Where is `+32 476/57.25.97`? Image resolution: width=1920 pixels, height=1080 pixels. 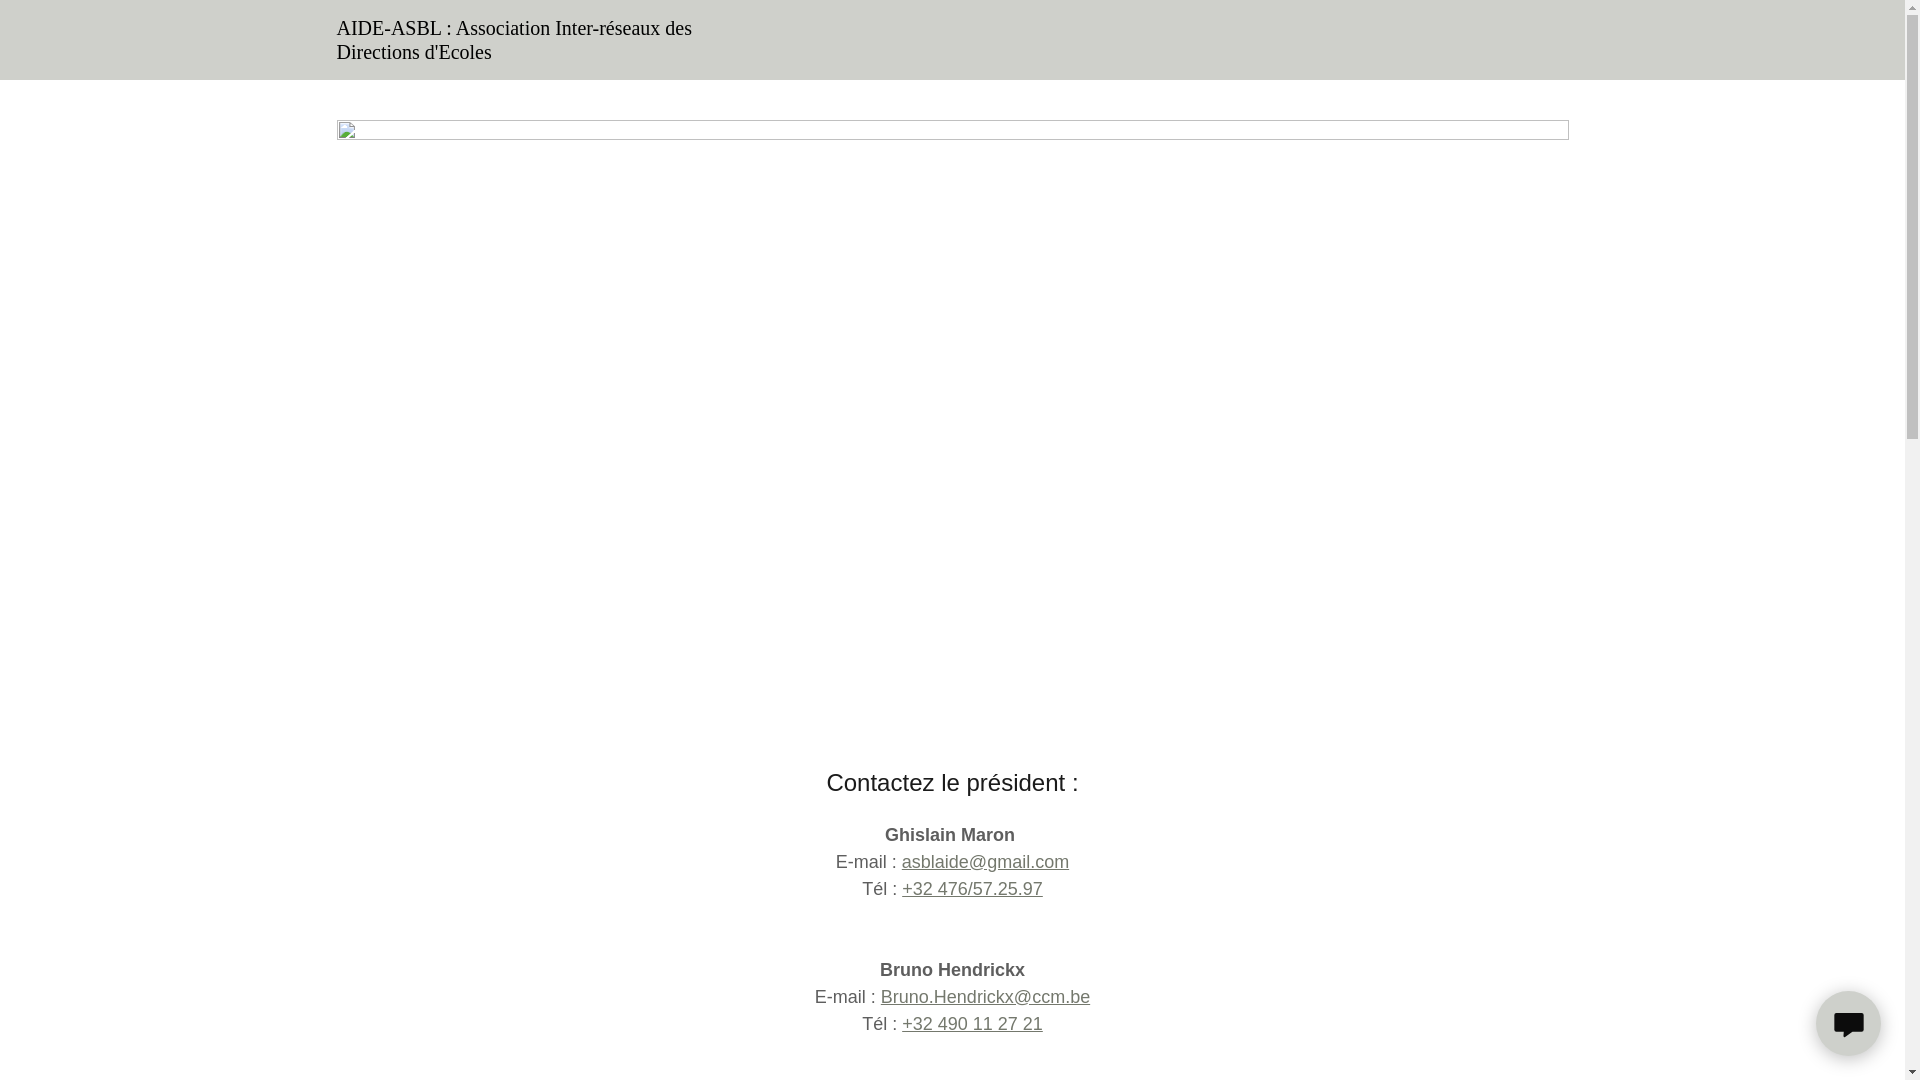
+32 476/57.25.97 is located at coordinates (972, 889).